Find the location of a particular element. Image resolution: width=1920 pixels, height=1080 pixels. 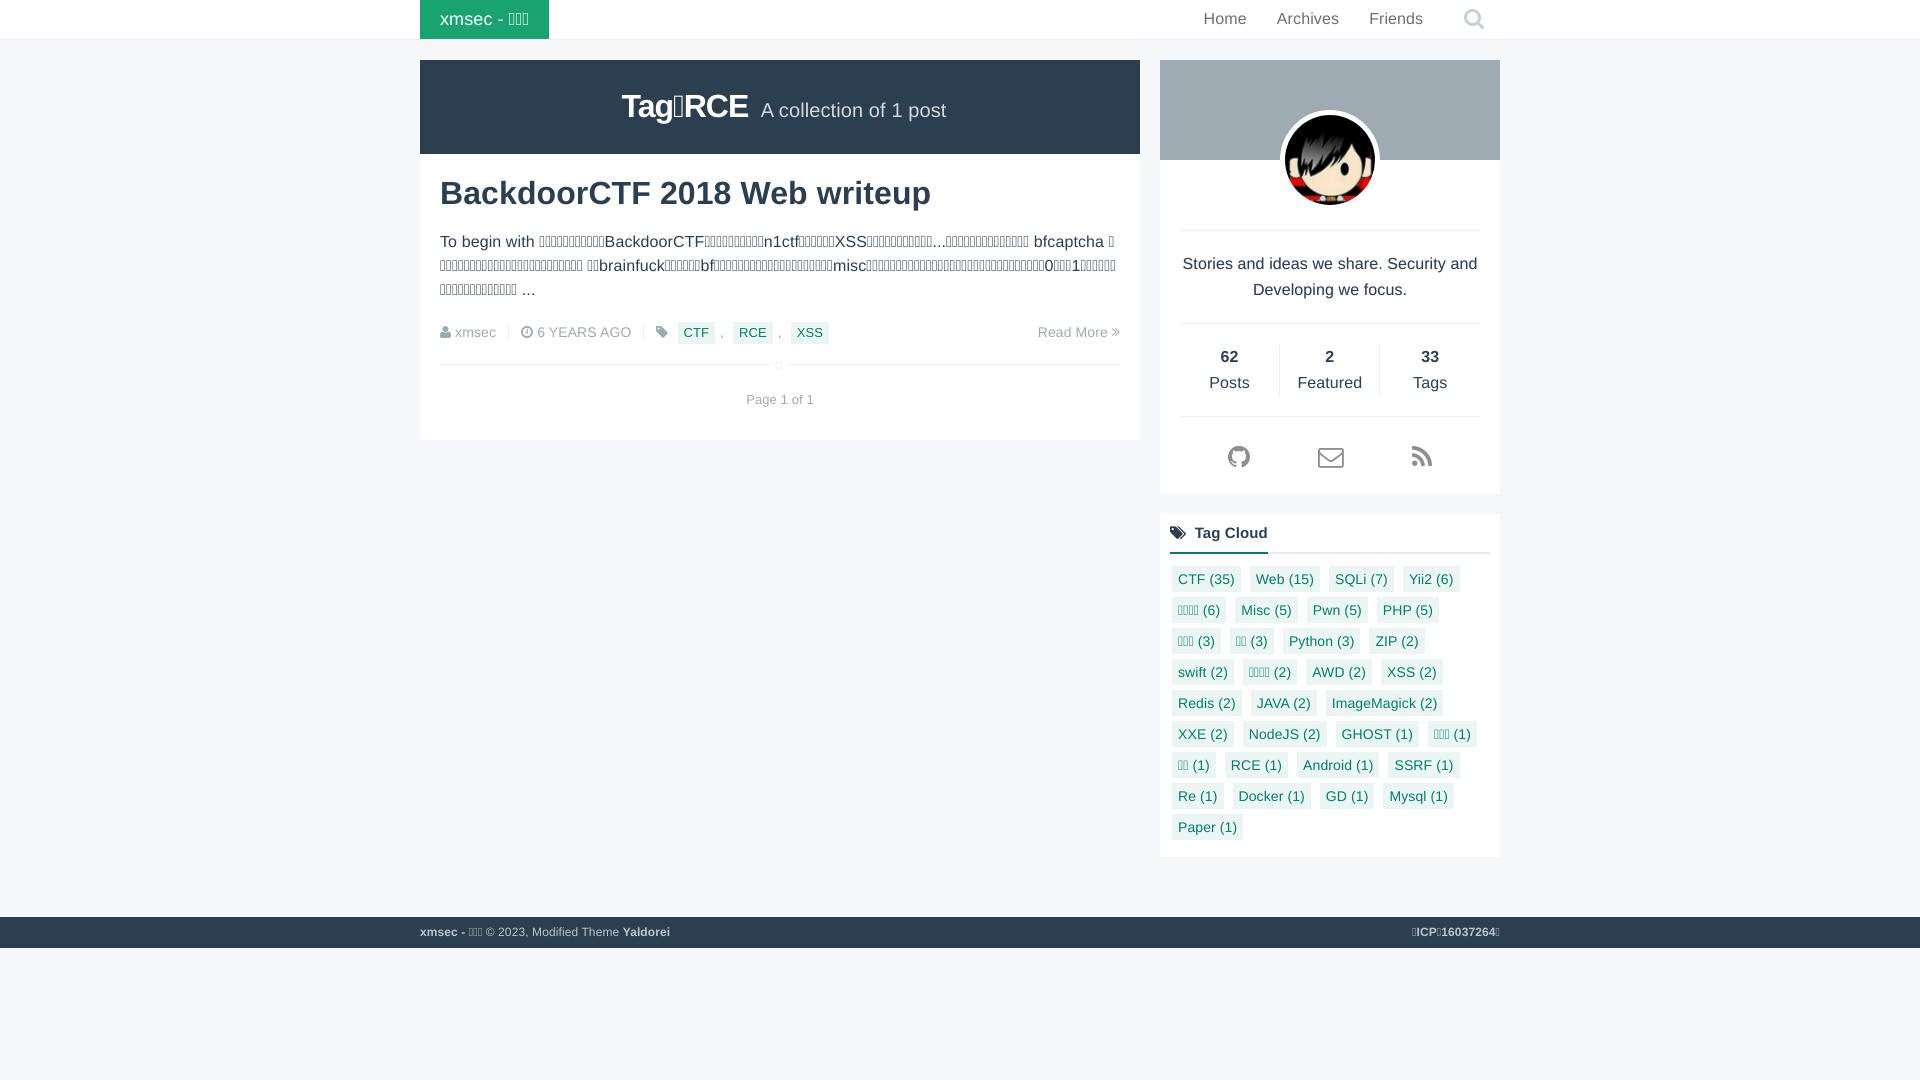

xmsec is located at coordinates (476, 332).